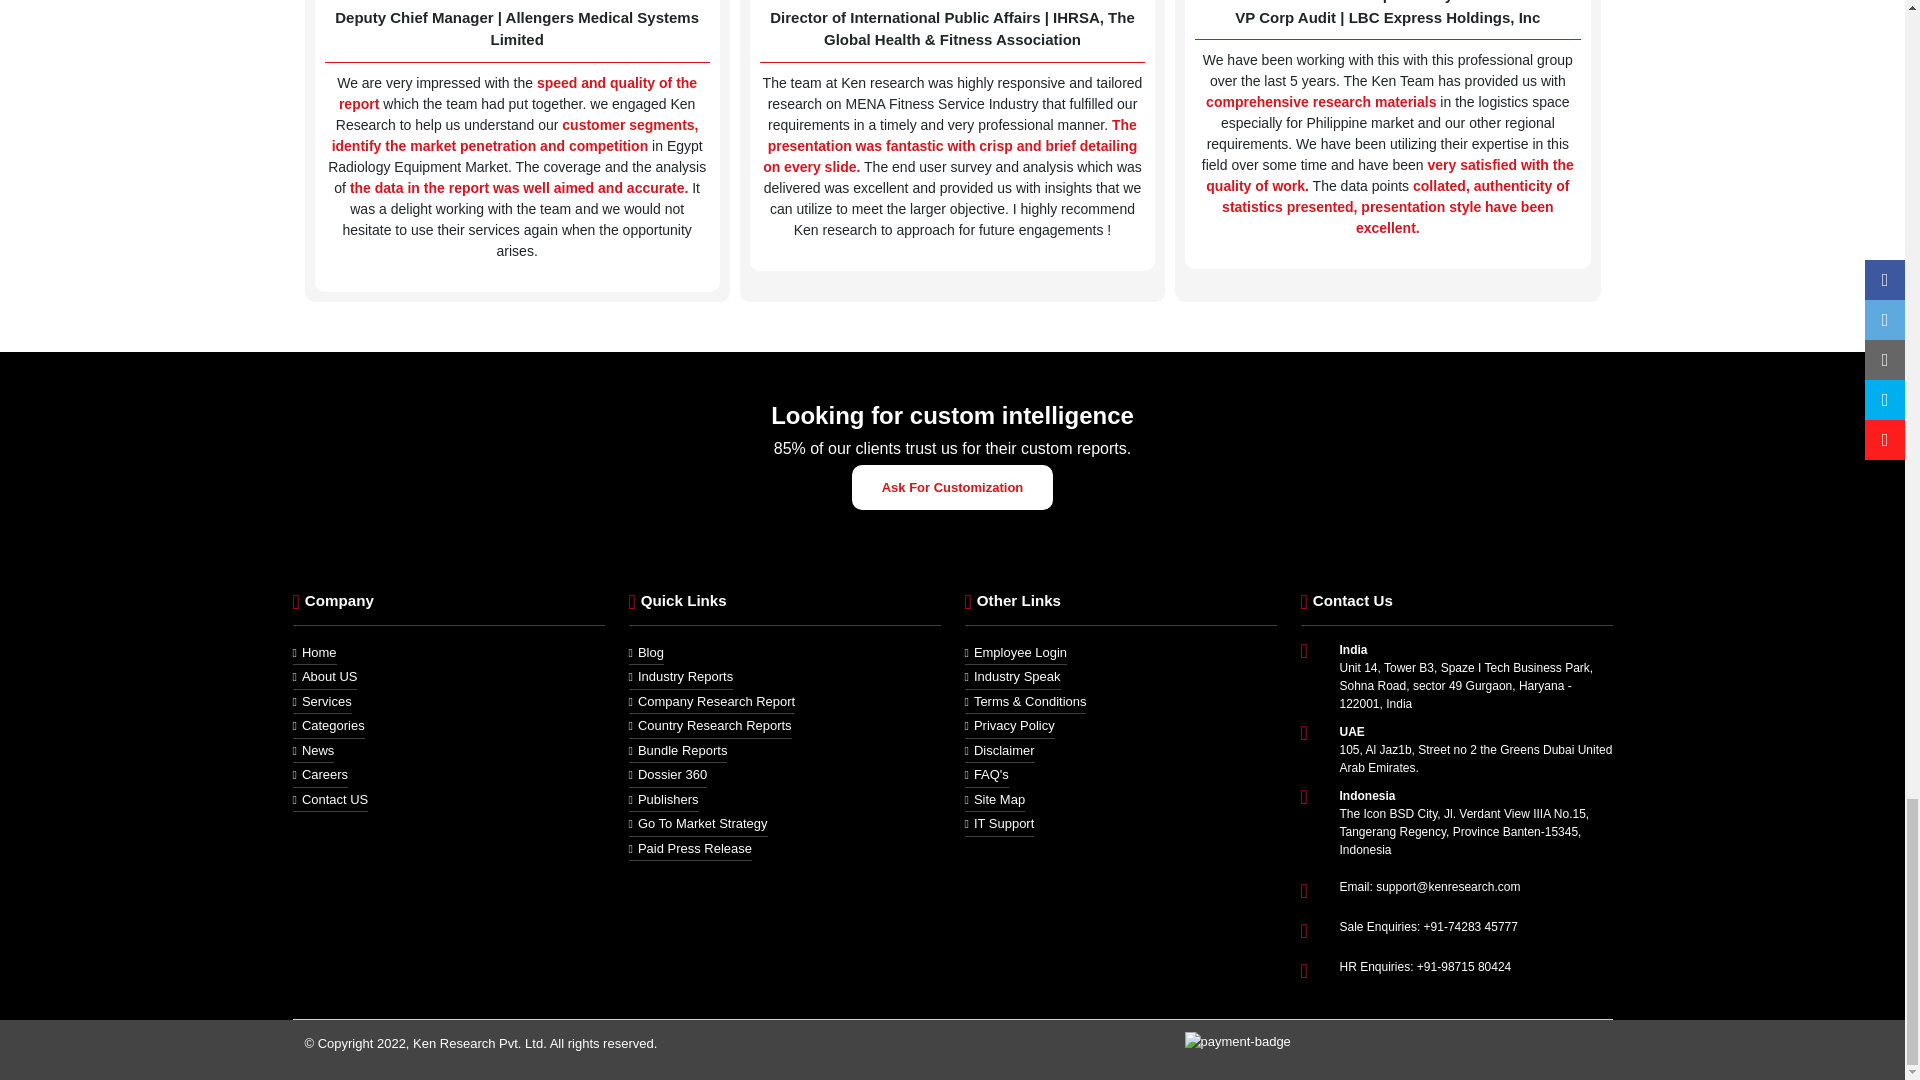  I want to click on News, so click(312, 750).